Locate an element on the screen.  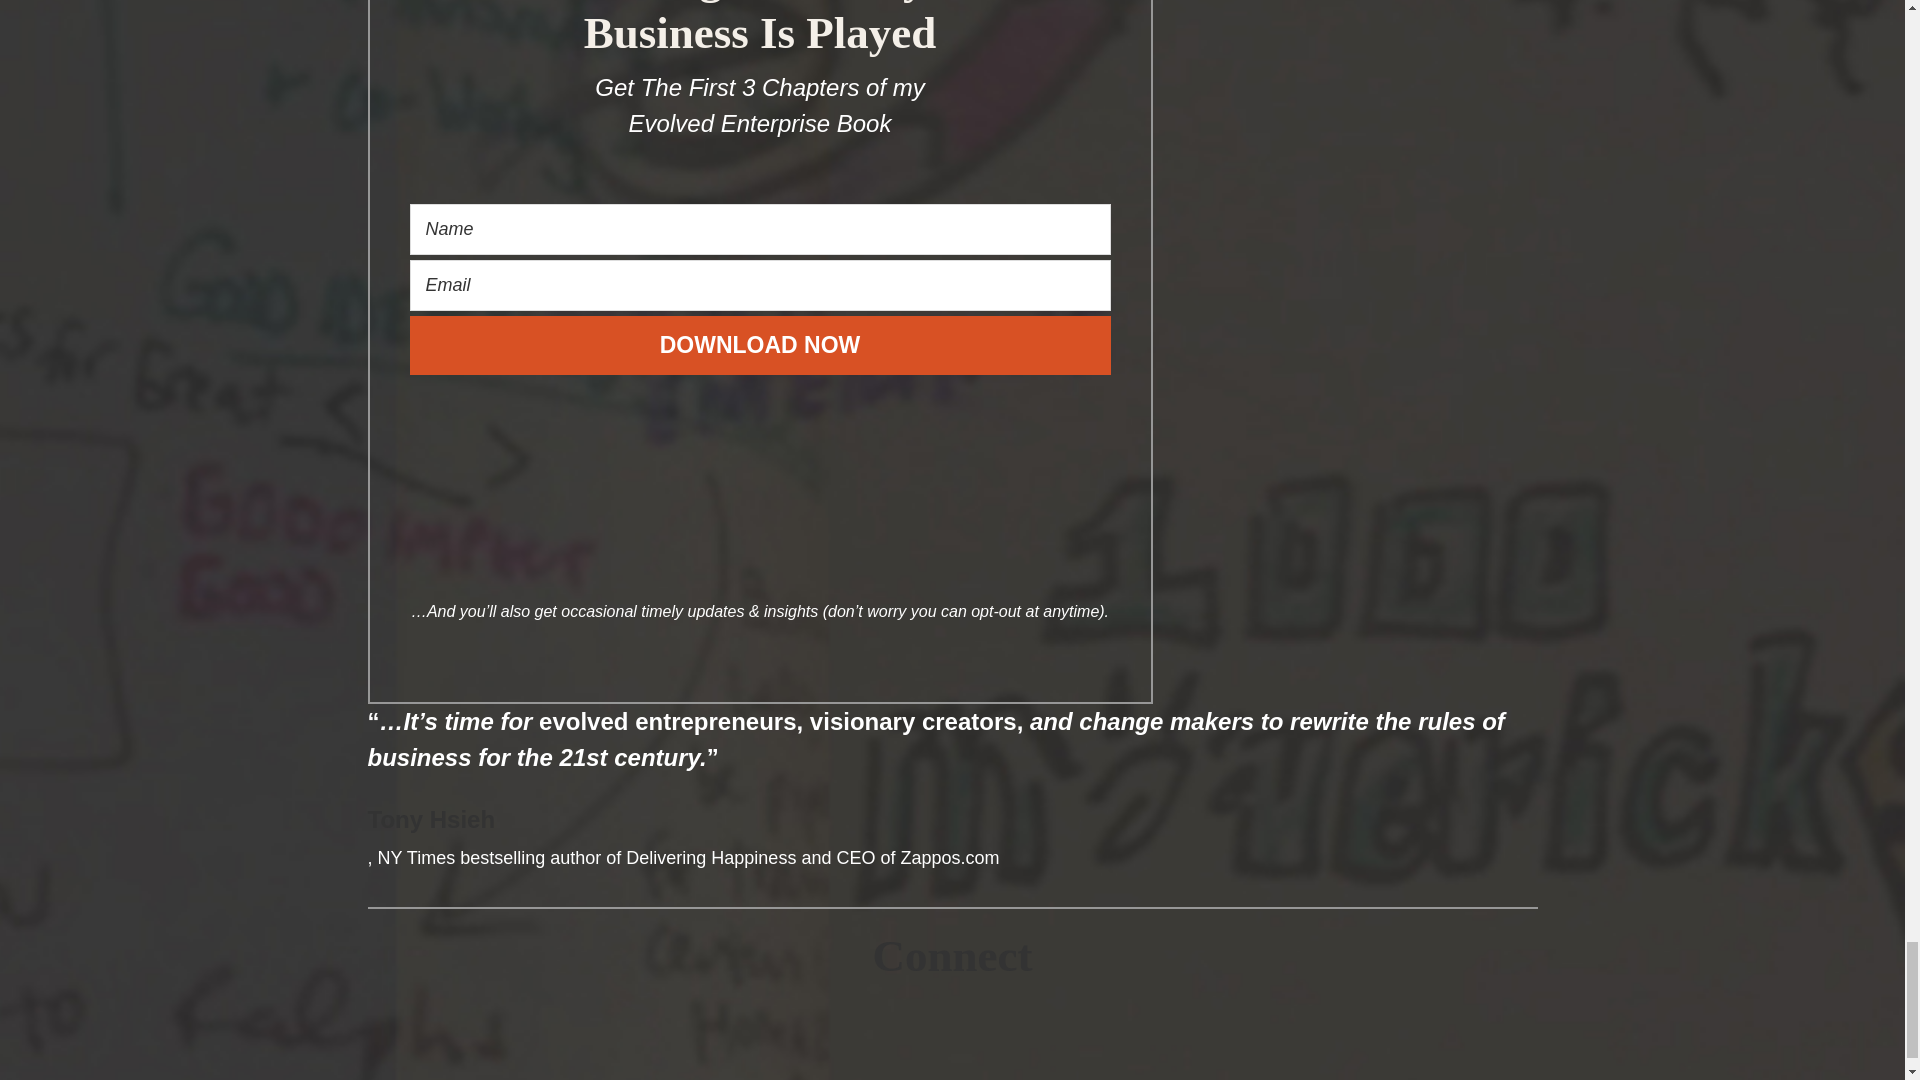
Download Now is located at coordinates (760, 345).